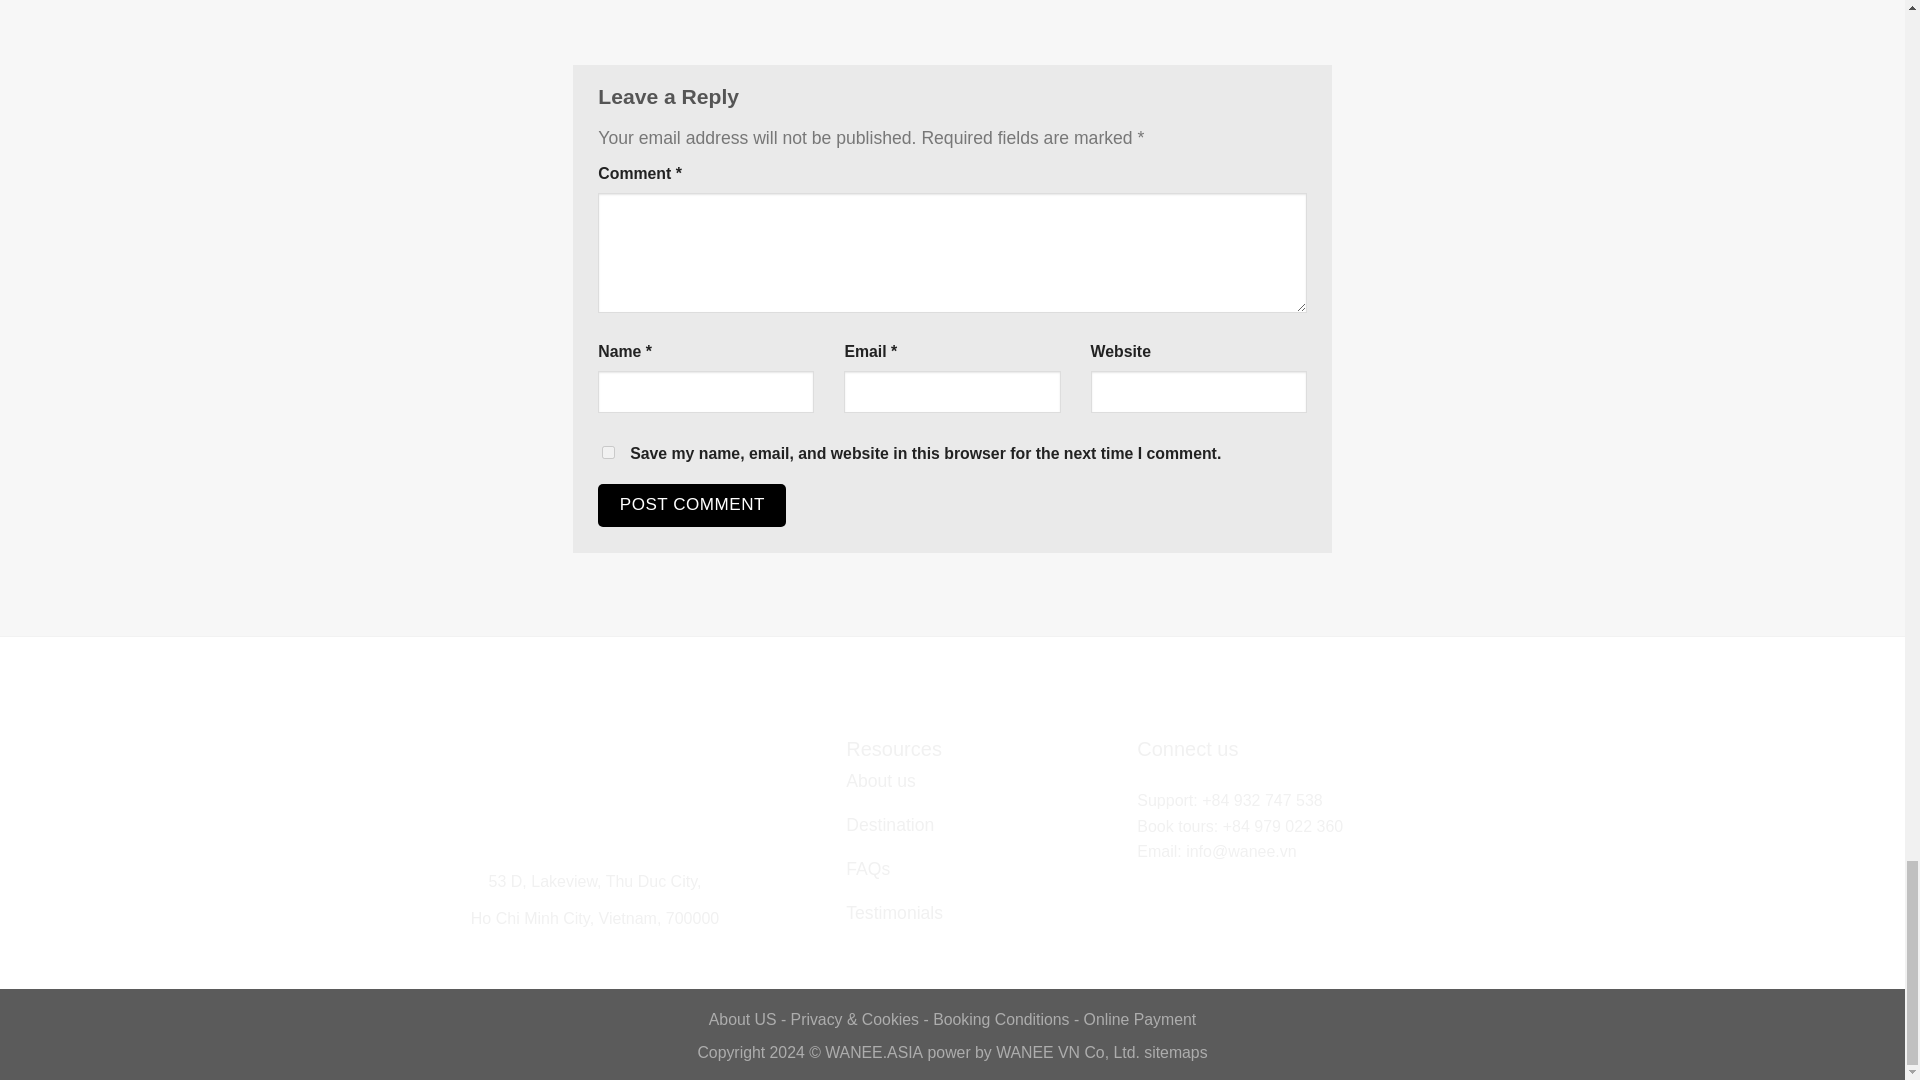 The width and height of the screenshot is (1920, 1080). What do you see at coordinates (1150, 880) in the screenshot?
I see `Follow on Facebook` at bounding box center [1150, 880].